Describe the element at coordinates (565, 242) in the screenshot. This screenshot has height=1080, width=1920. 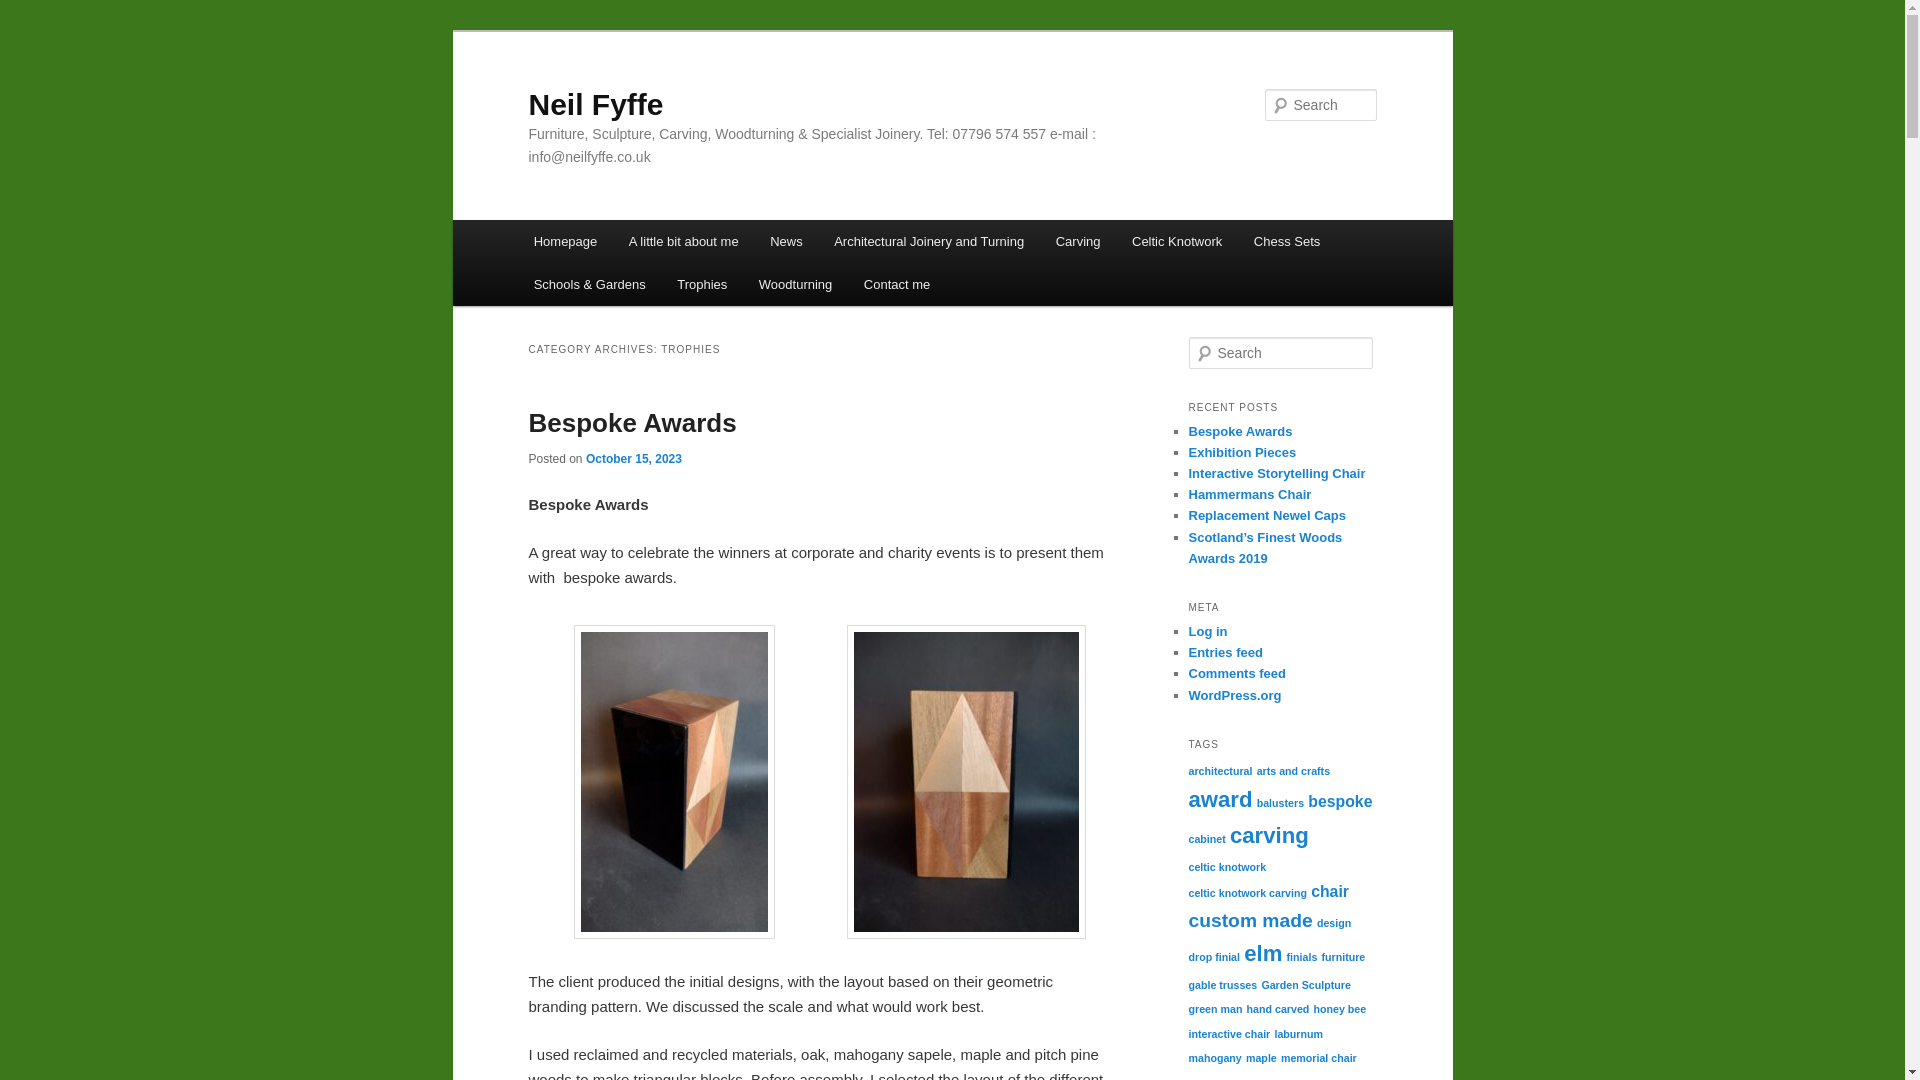
I see `Homepage` at that location.